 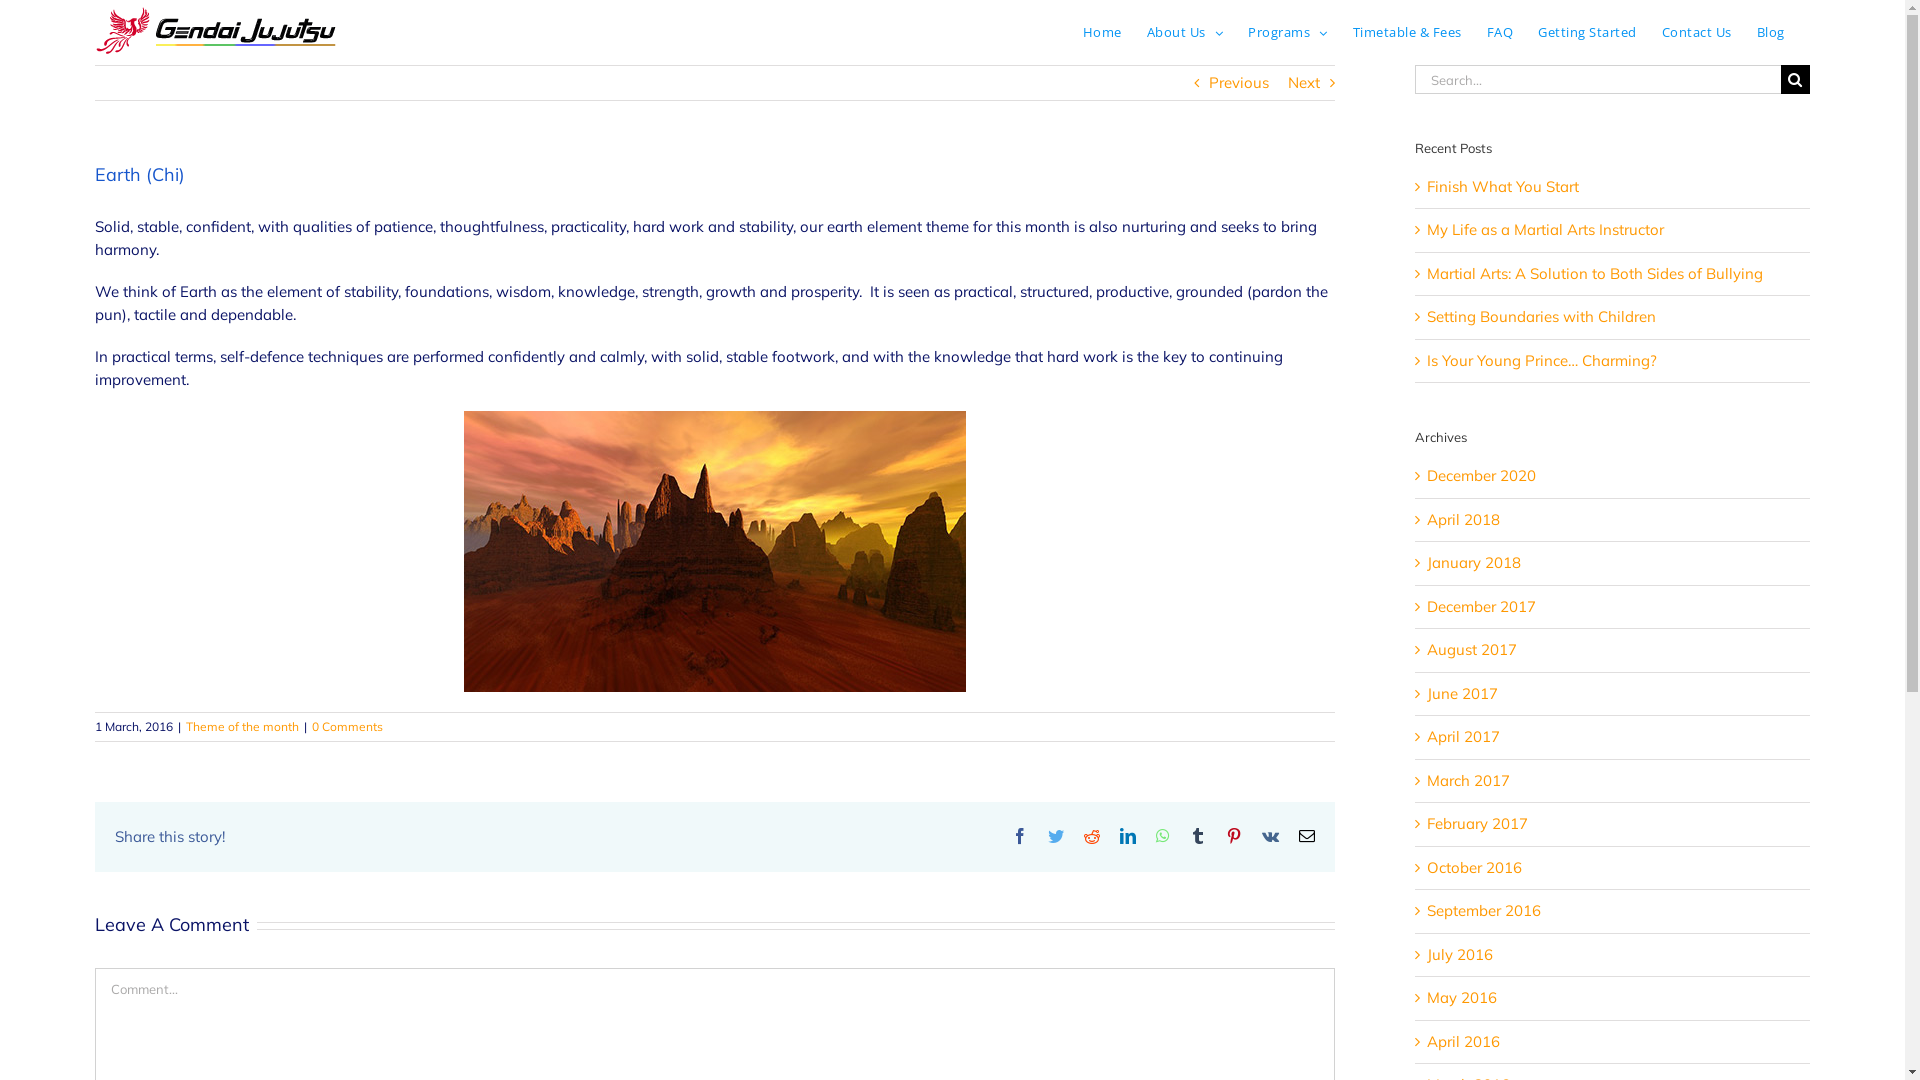 I want to click on My Life as a Martial Arts Instructor, so click(x=1546, y=230).